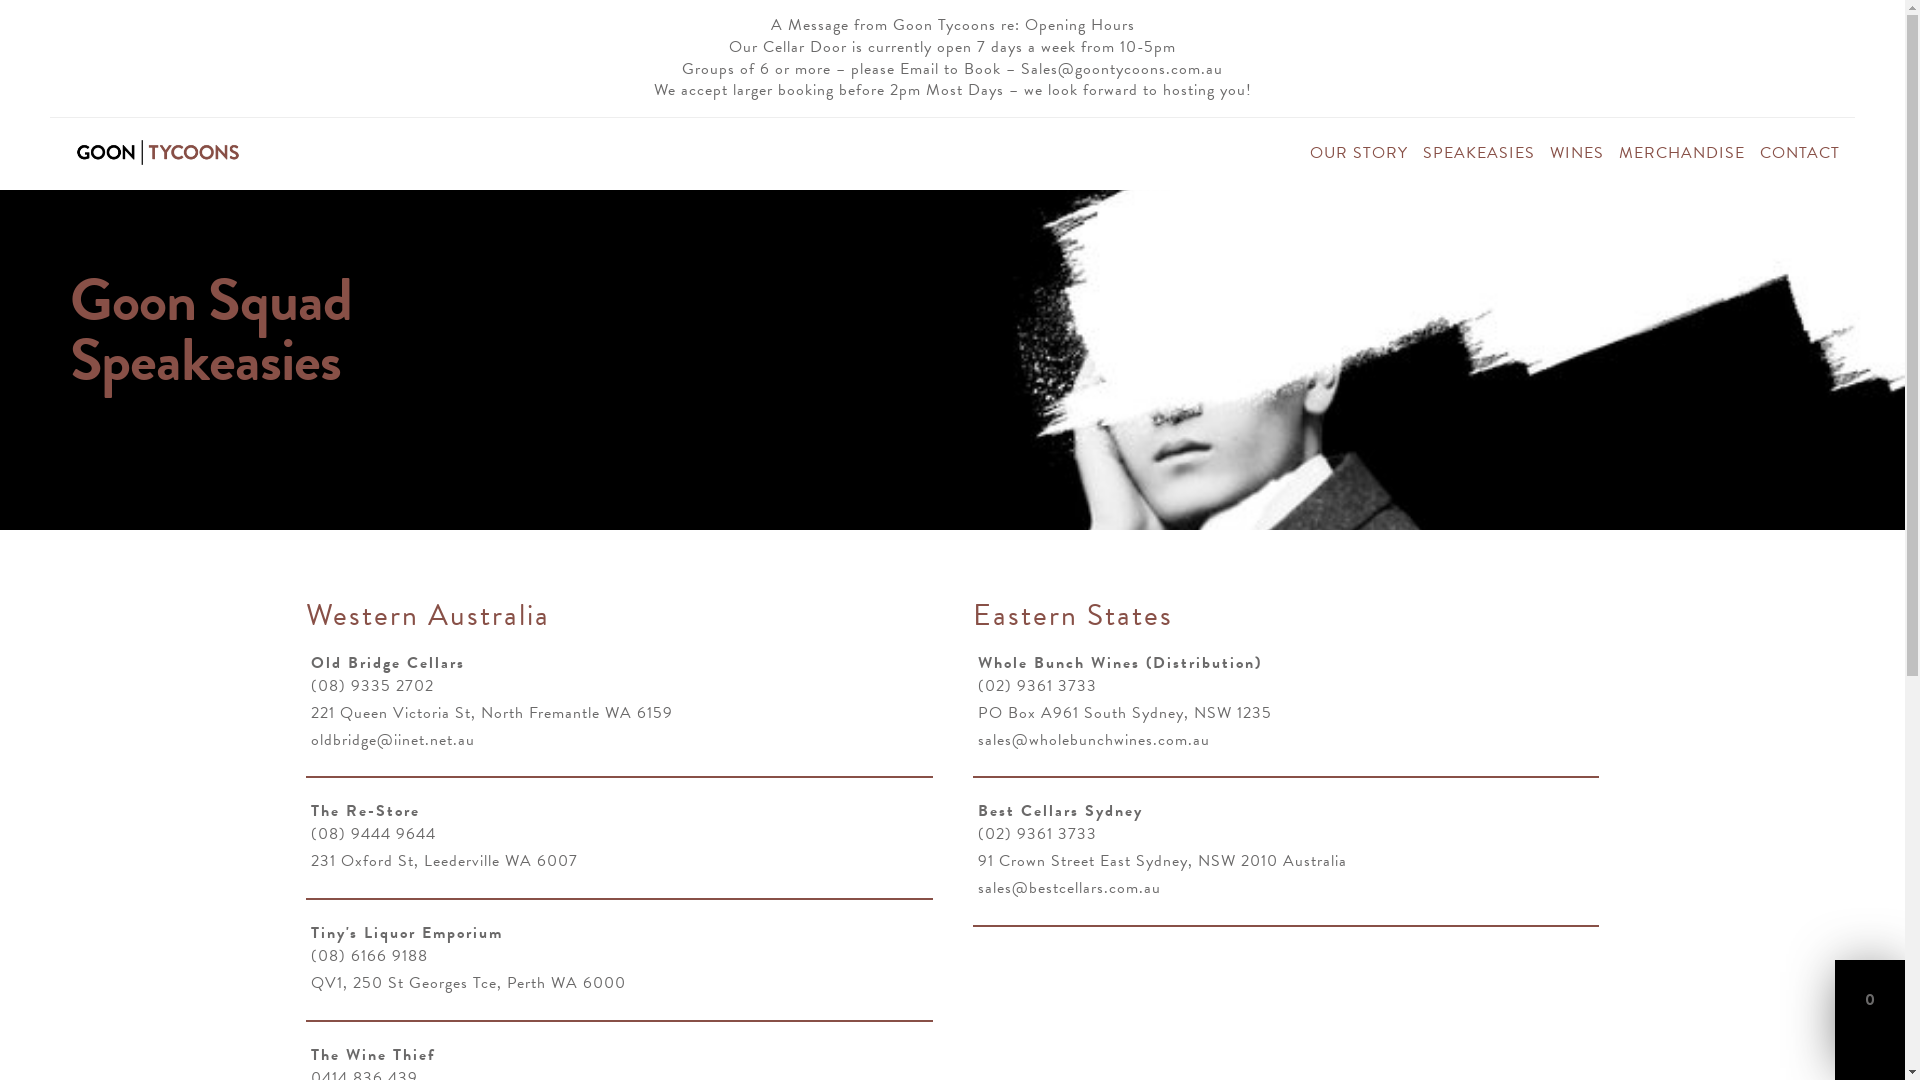  What do you see at coordinates (622, 687) in the screenshot?
I see `(08) 9335 2702` at bounding box center [622, 687].